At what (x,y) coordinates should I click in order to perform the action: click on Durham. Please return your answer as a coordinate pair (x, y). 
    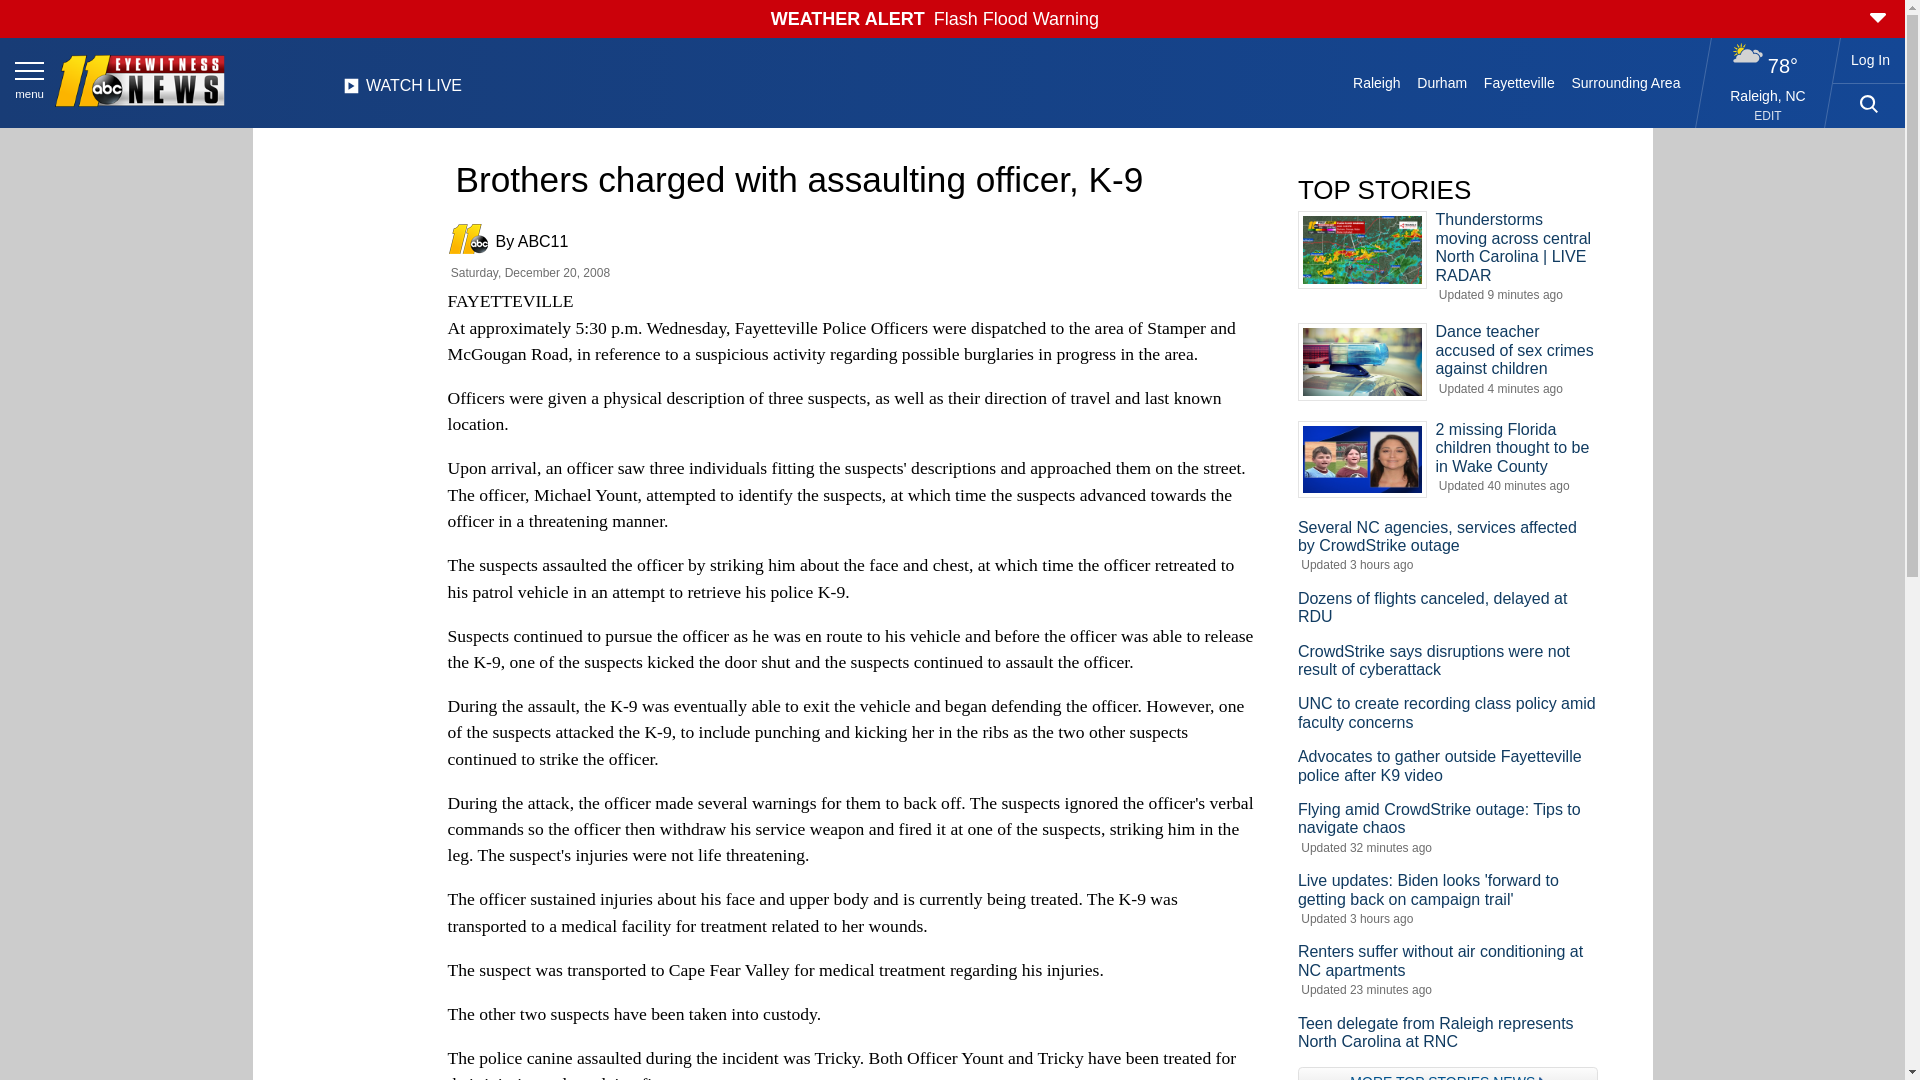
    Looking at the image, I should click on (1442, 82).